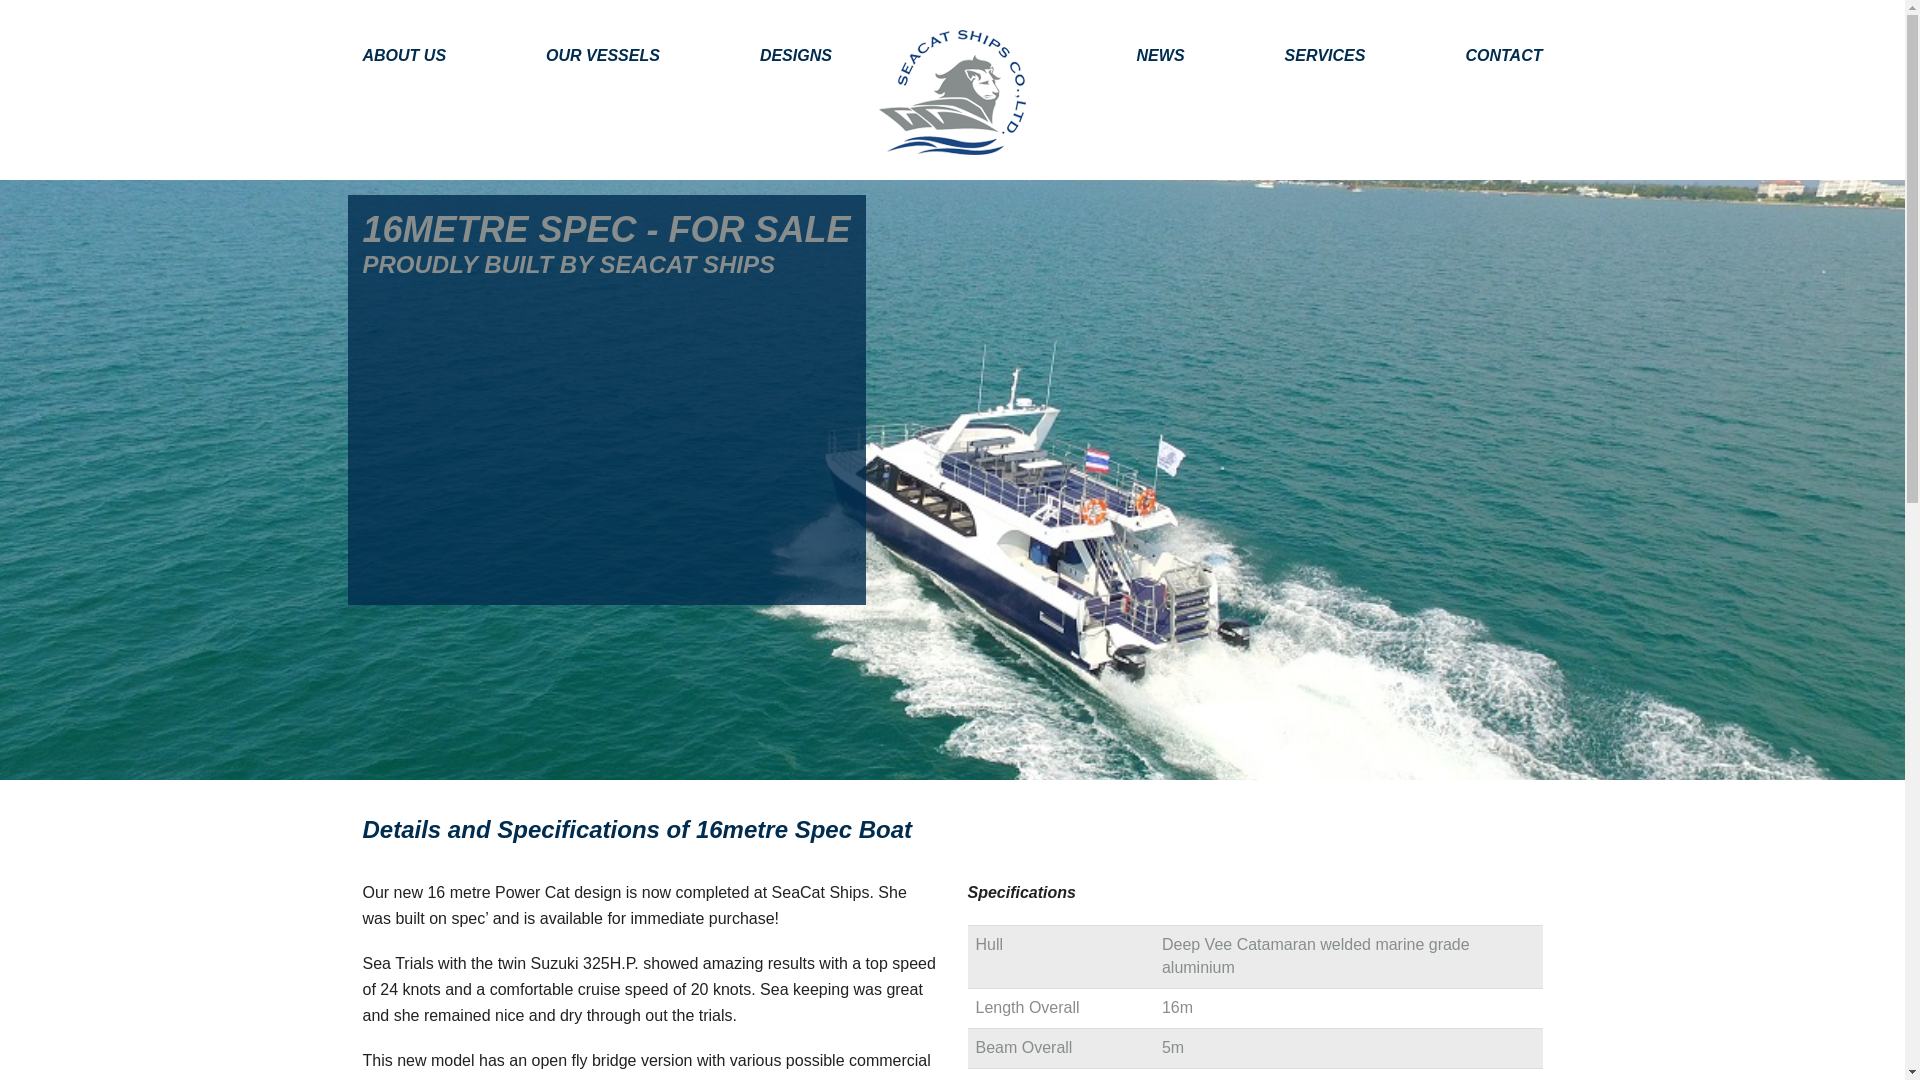  What do you see at coordinates (1325, 56) in the screenshot?
I see `SERVICES` at bounding box center [1325, 56].